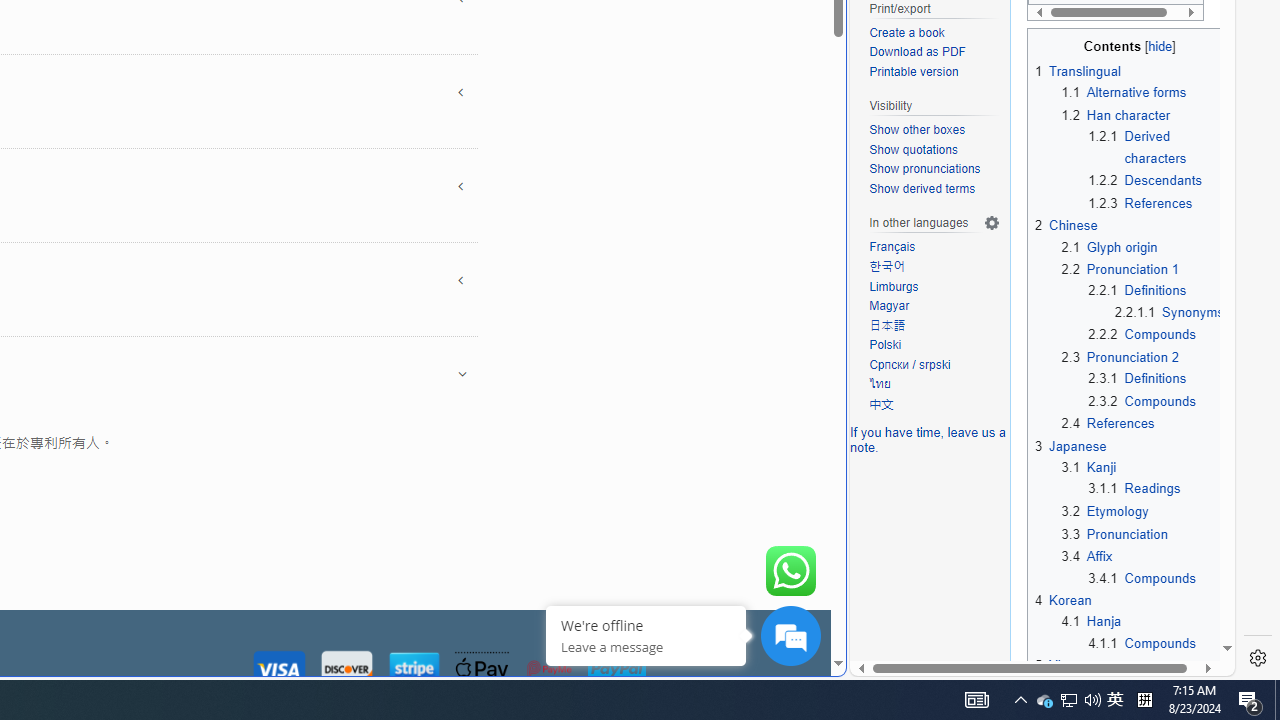  What do you see at coordinates (1156, 147) in the screenshot?
I see `1.2.1 Derived characters` at bounding box center [1156, 147].